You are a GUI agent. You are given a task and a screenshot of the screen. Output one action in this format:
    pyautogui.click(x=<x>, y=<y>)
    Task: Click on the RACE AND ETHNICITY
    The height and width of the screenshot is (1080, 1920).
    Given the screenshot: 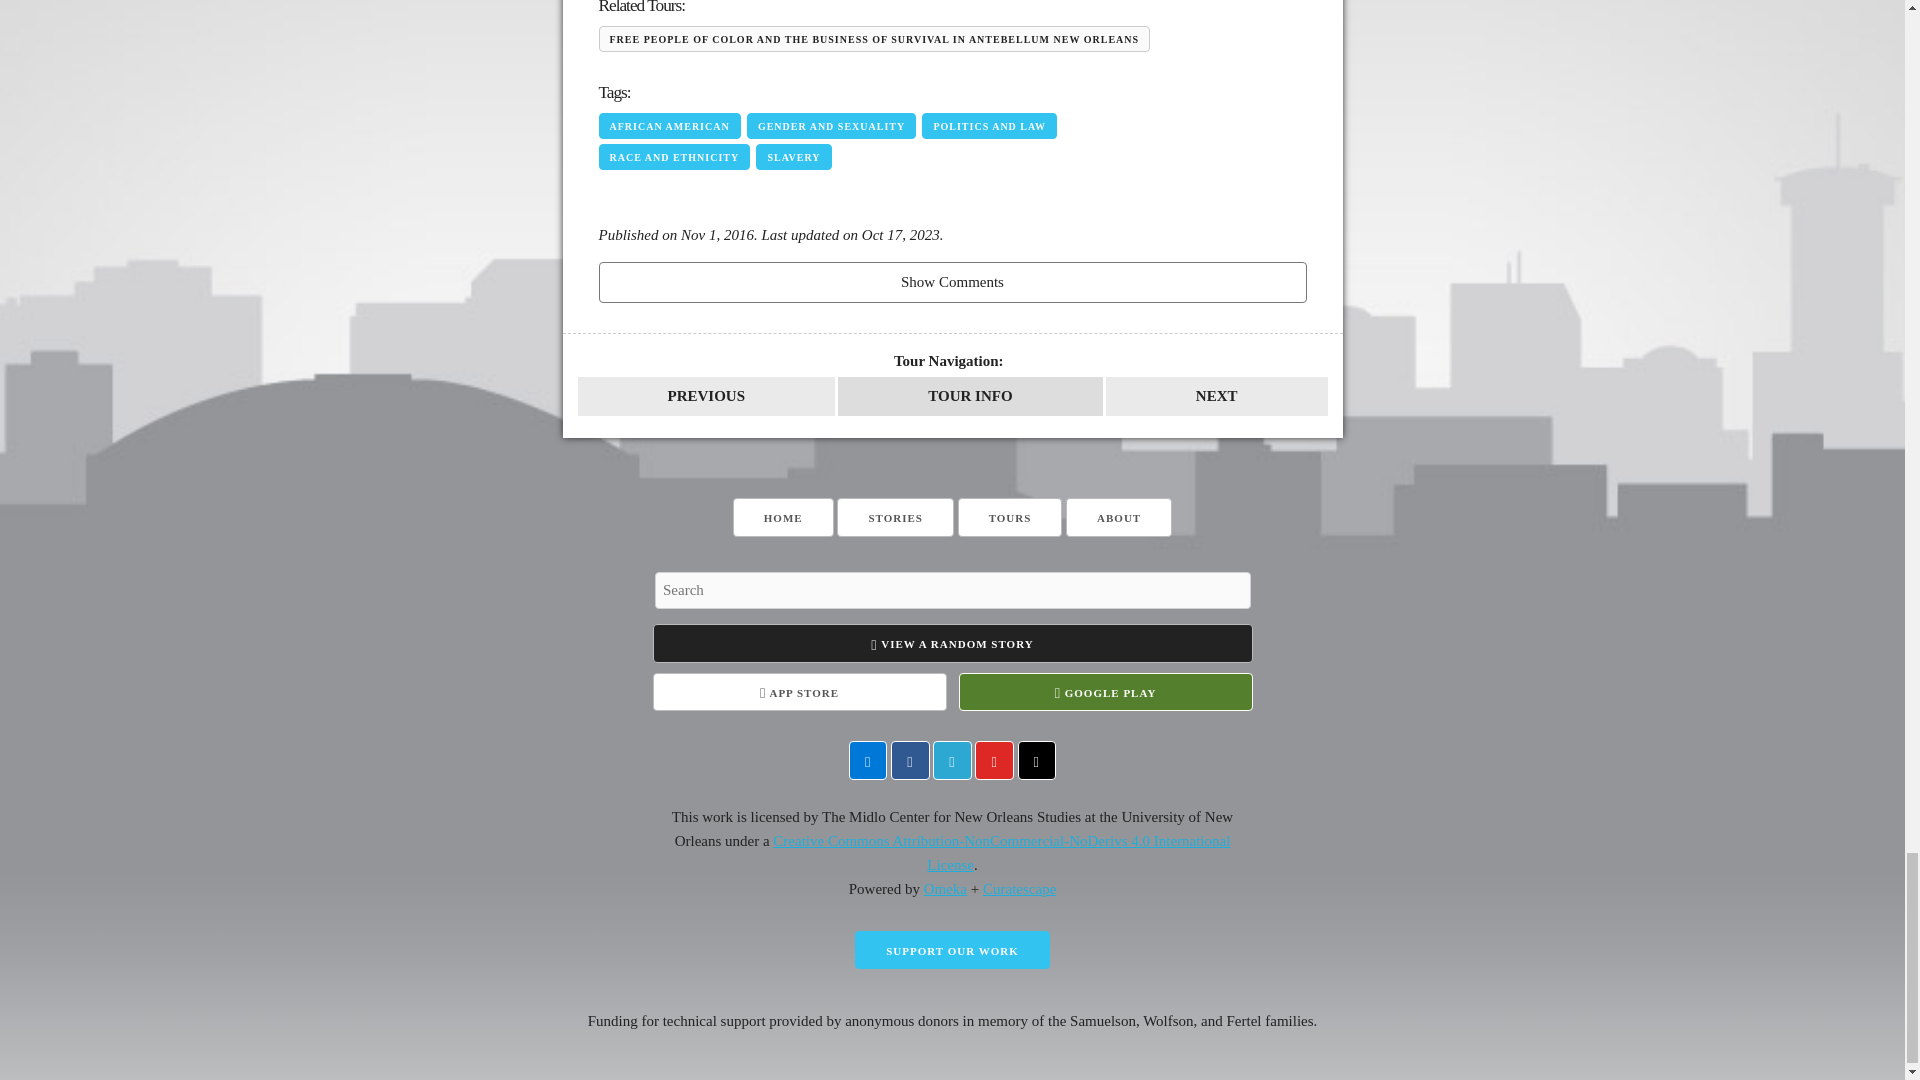 What is the action you would take?
    pyautogui.click(x=674, y=156)
    